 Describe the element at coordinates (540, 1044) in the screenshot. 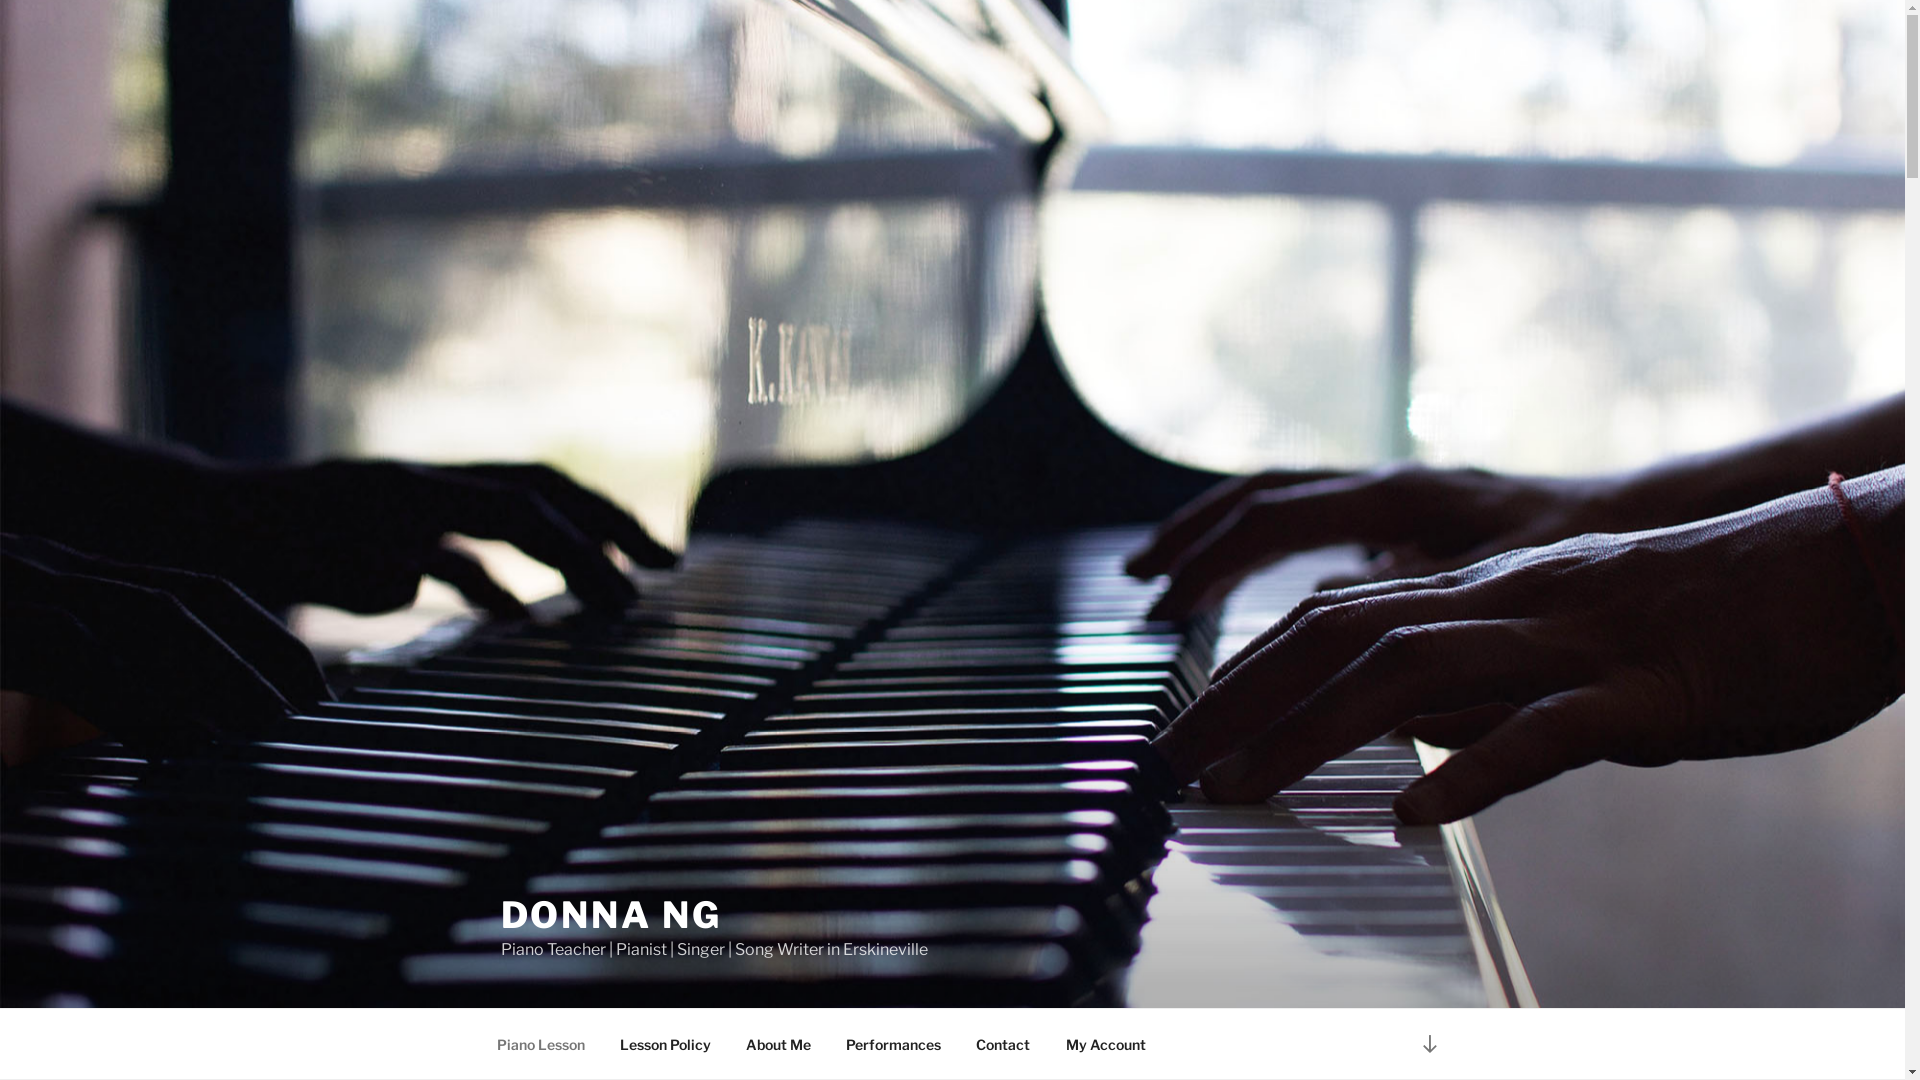

I see `Piano Lesson` at that location.